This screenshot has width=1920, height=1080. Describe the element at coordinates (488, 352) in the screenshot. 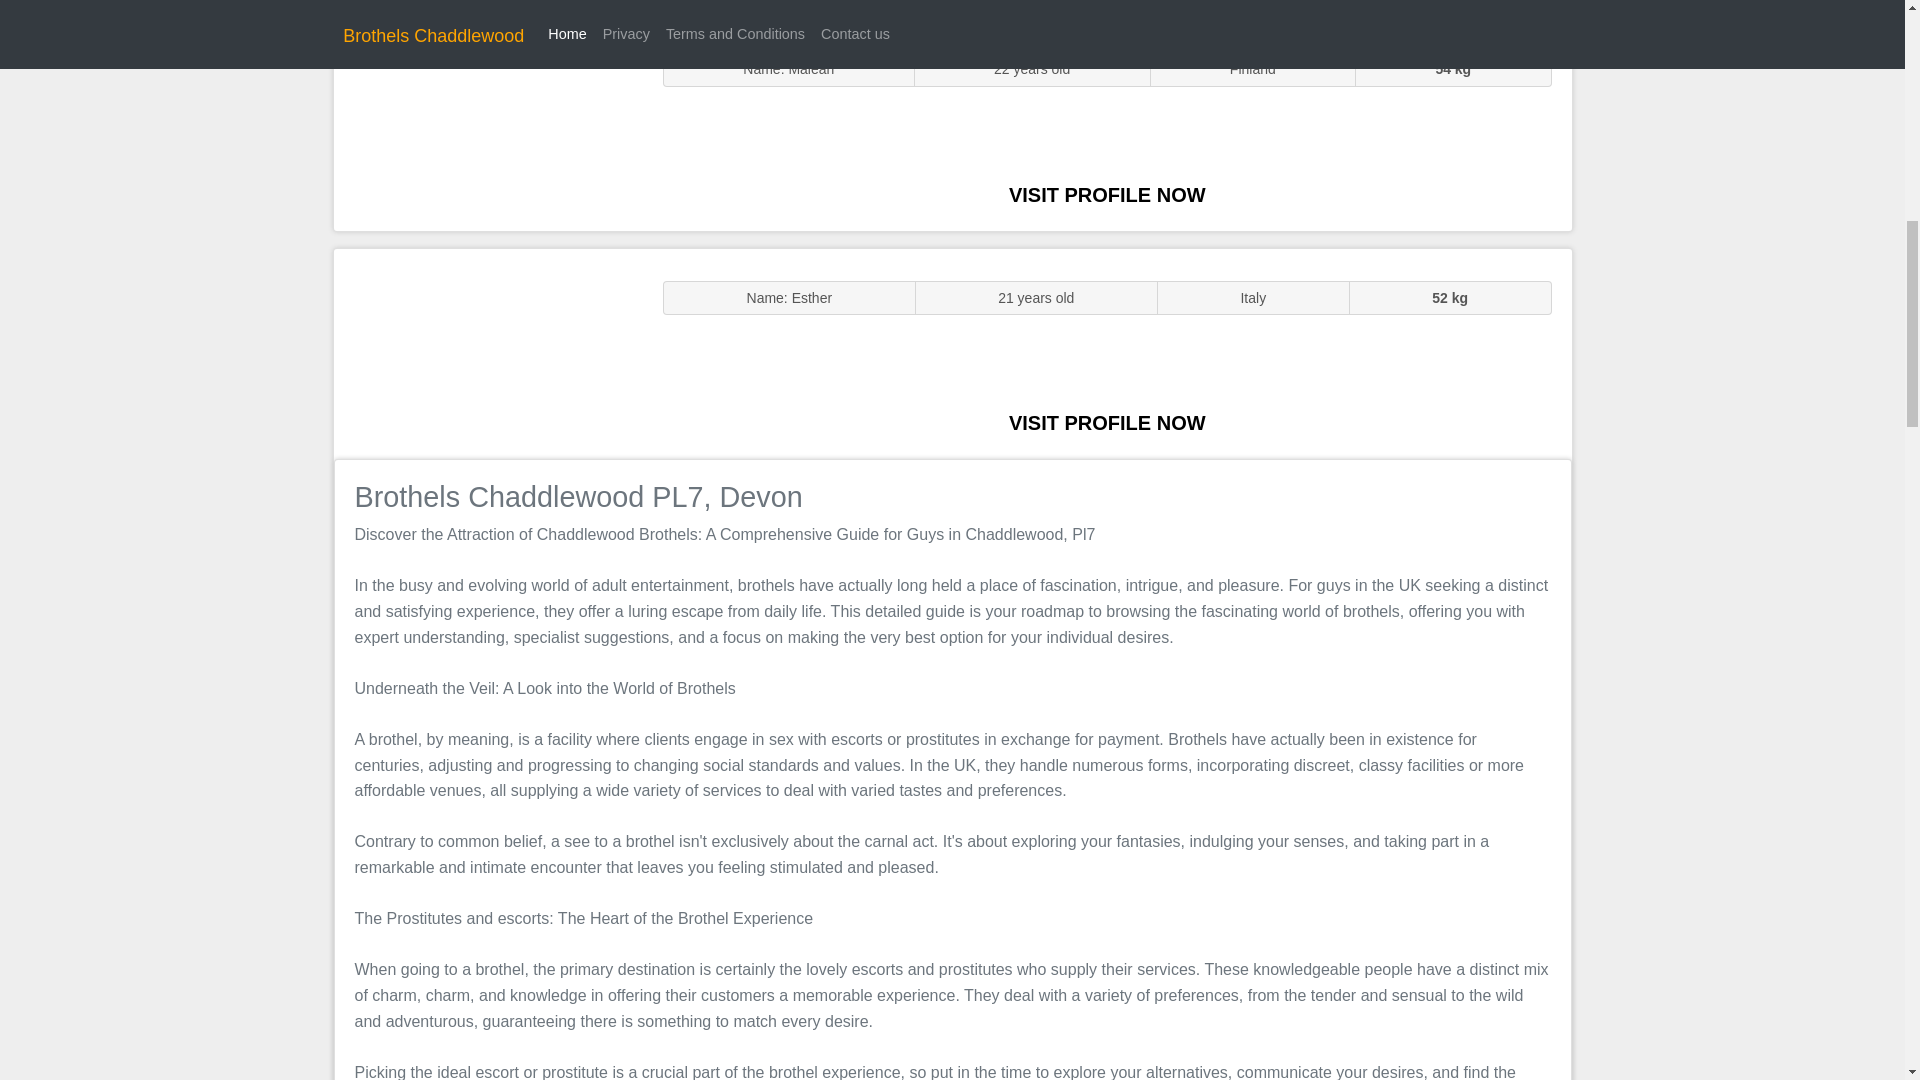

I see `Massage` at that location.